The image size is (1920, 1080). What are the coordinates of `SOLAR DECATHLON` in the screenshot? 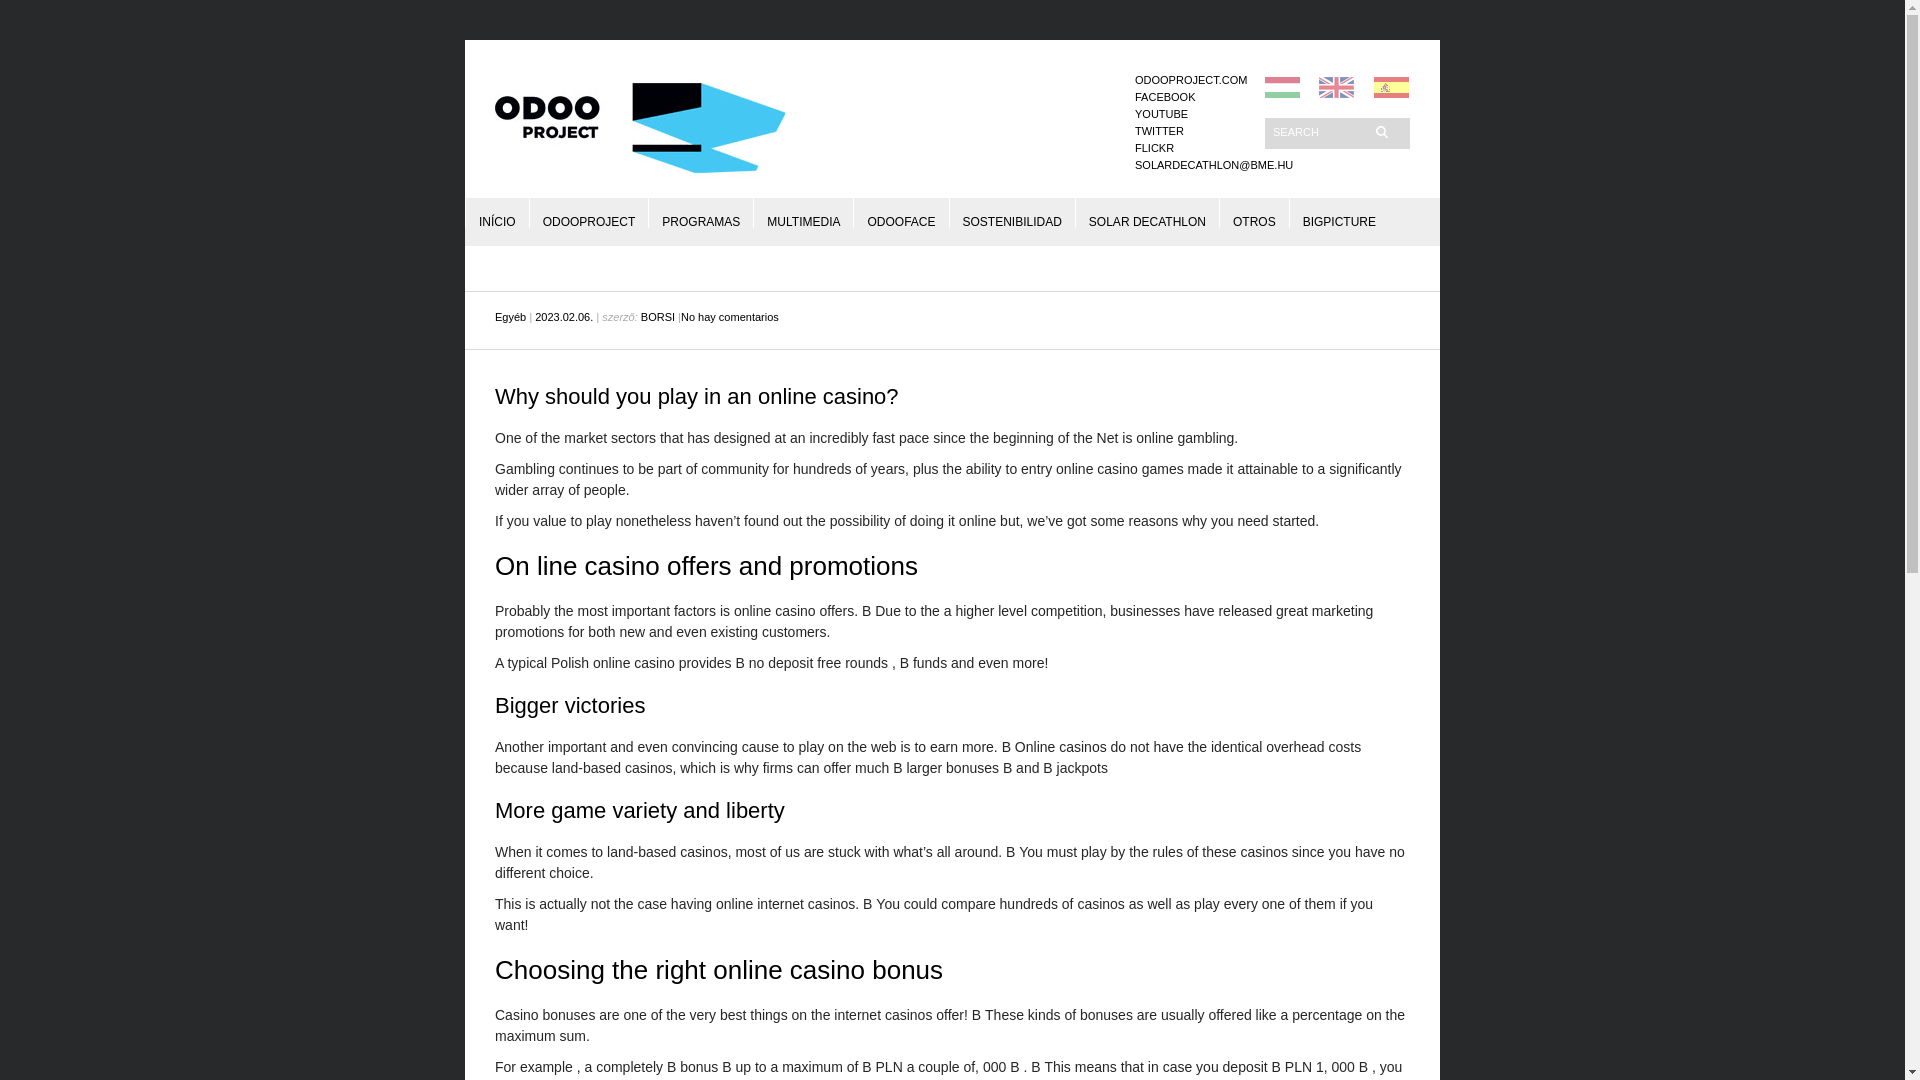 It's located at (1146, 212).